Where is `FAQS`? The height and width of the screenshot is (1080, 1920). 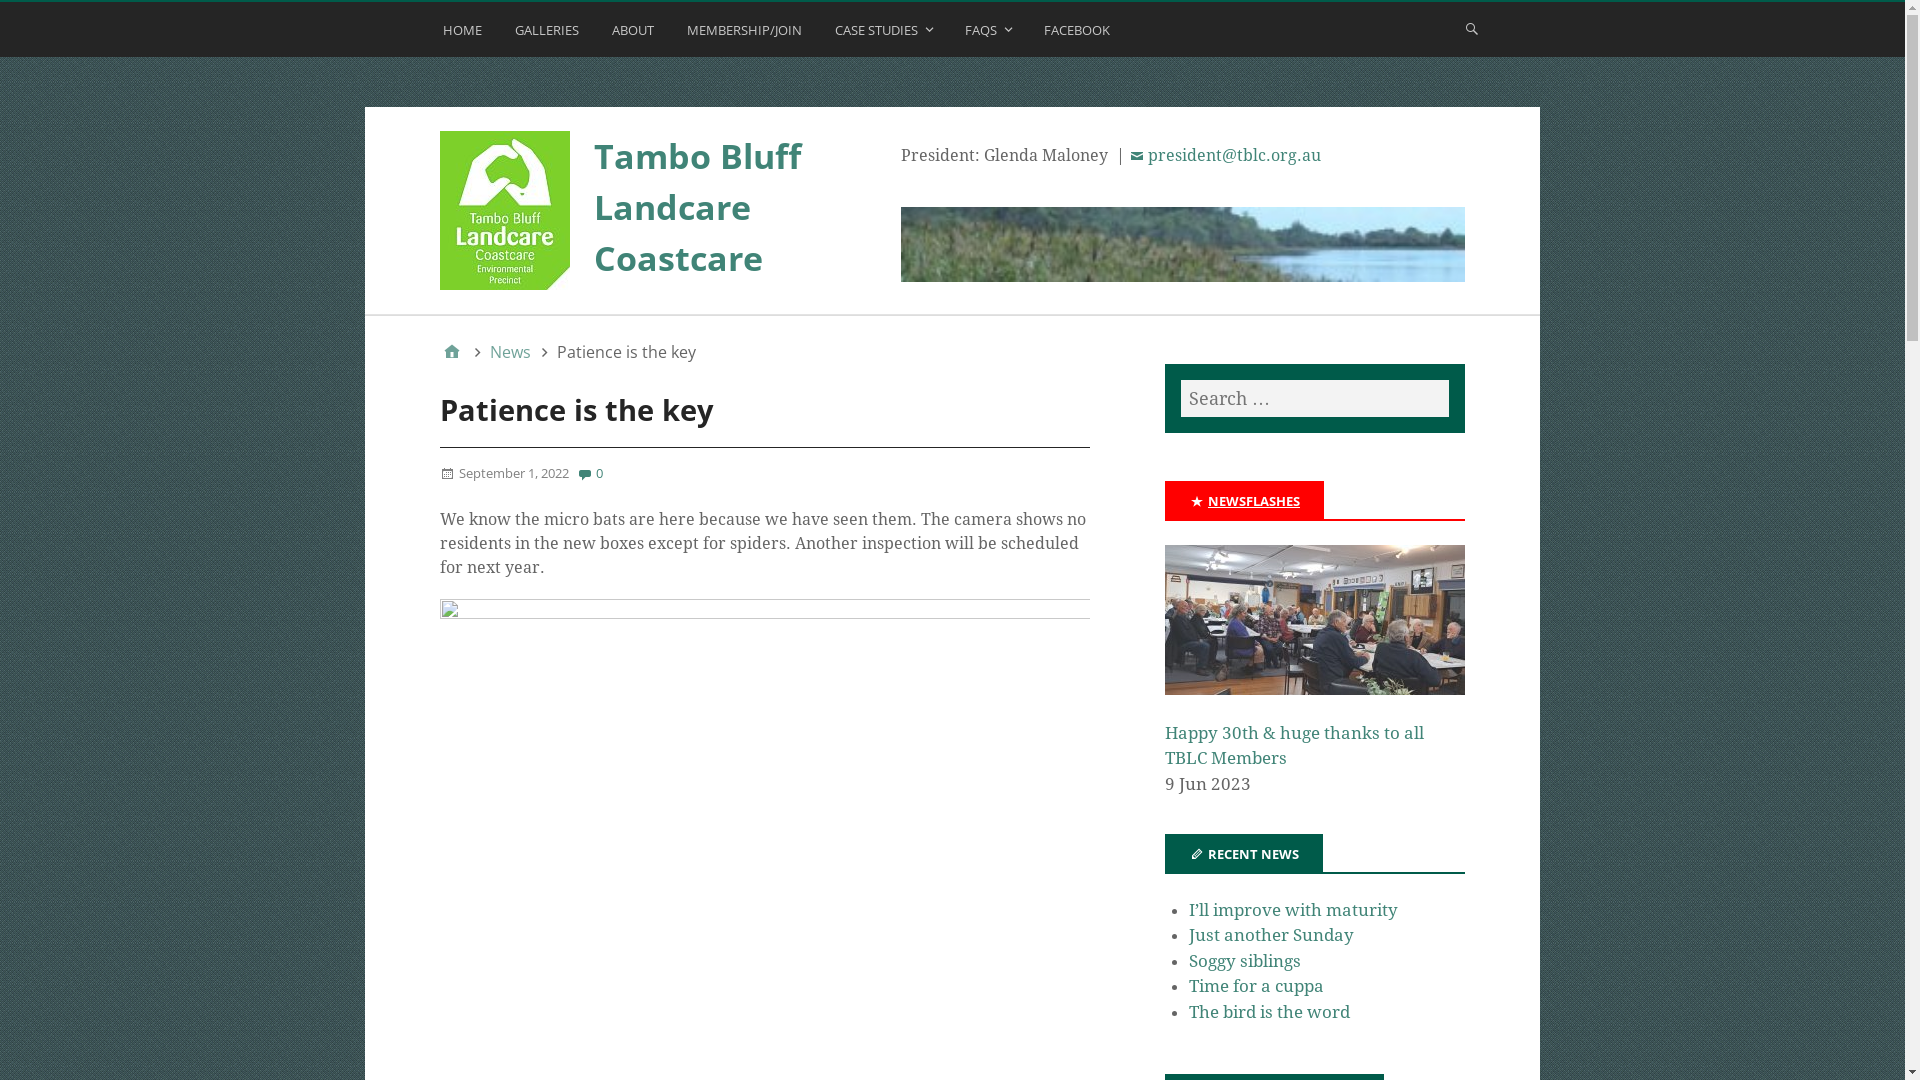
FAQS is located at coordinates (990, 34).